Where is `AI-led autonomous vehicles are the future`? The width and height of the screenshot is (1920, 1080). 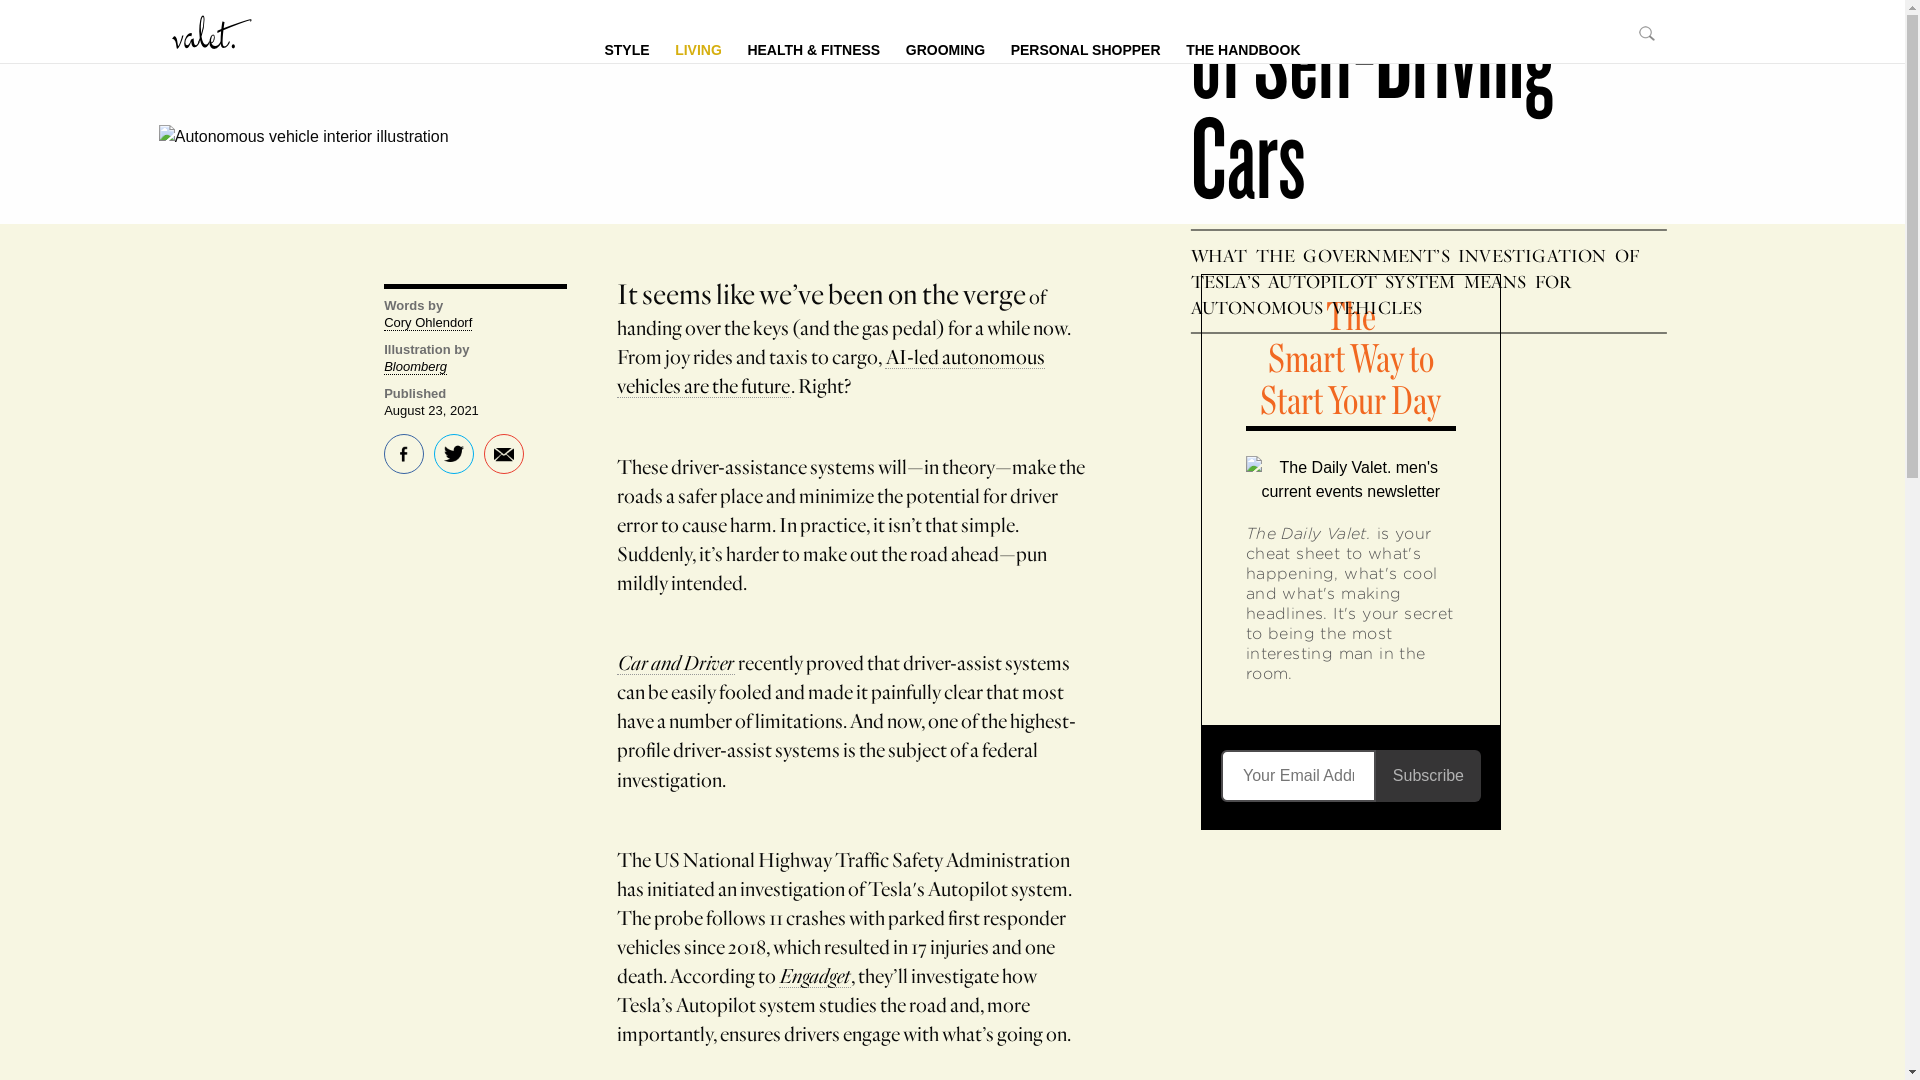
AI-led autonomous vehicles are the future is located at coordinates (830, 371).